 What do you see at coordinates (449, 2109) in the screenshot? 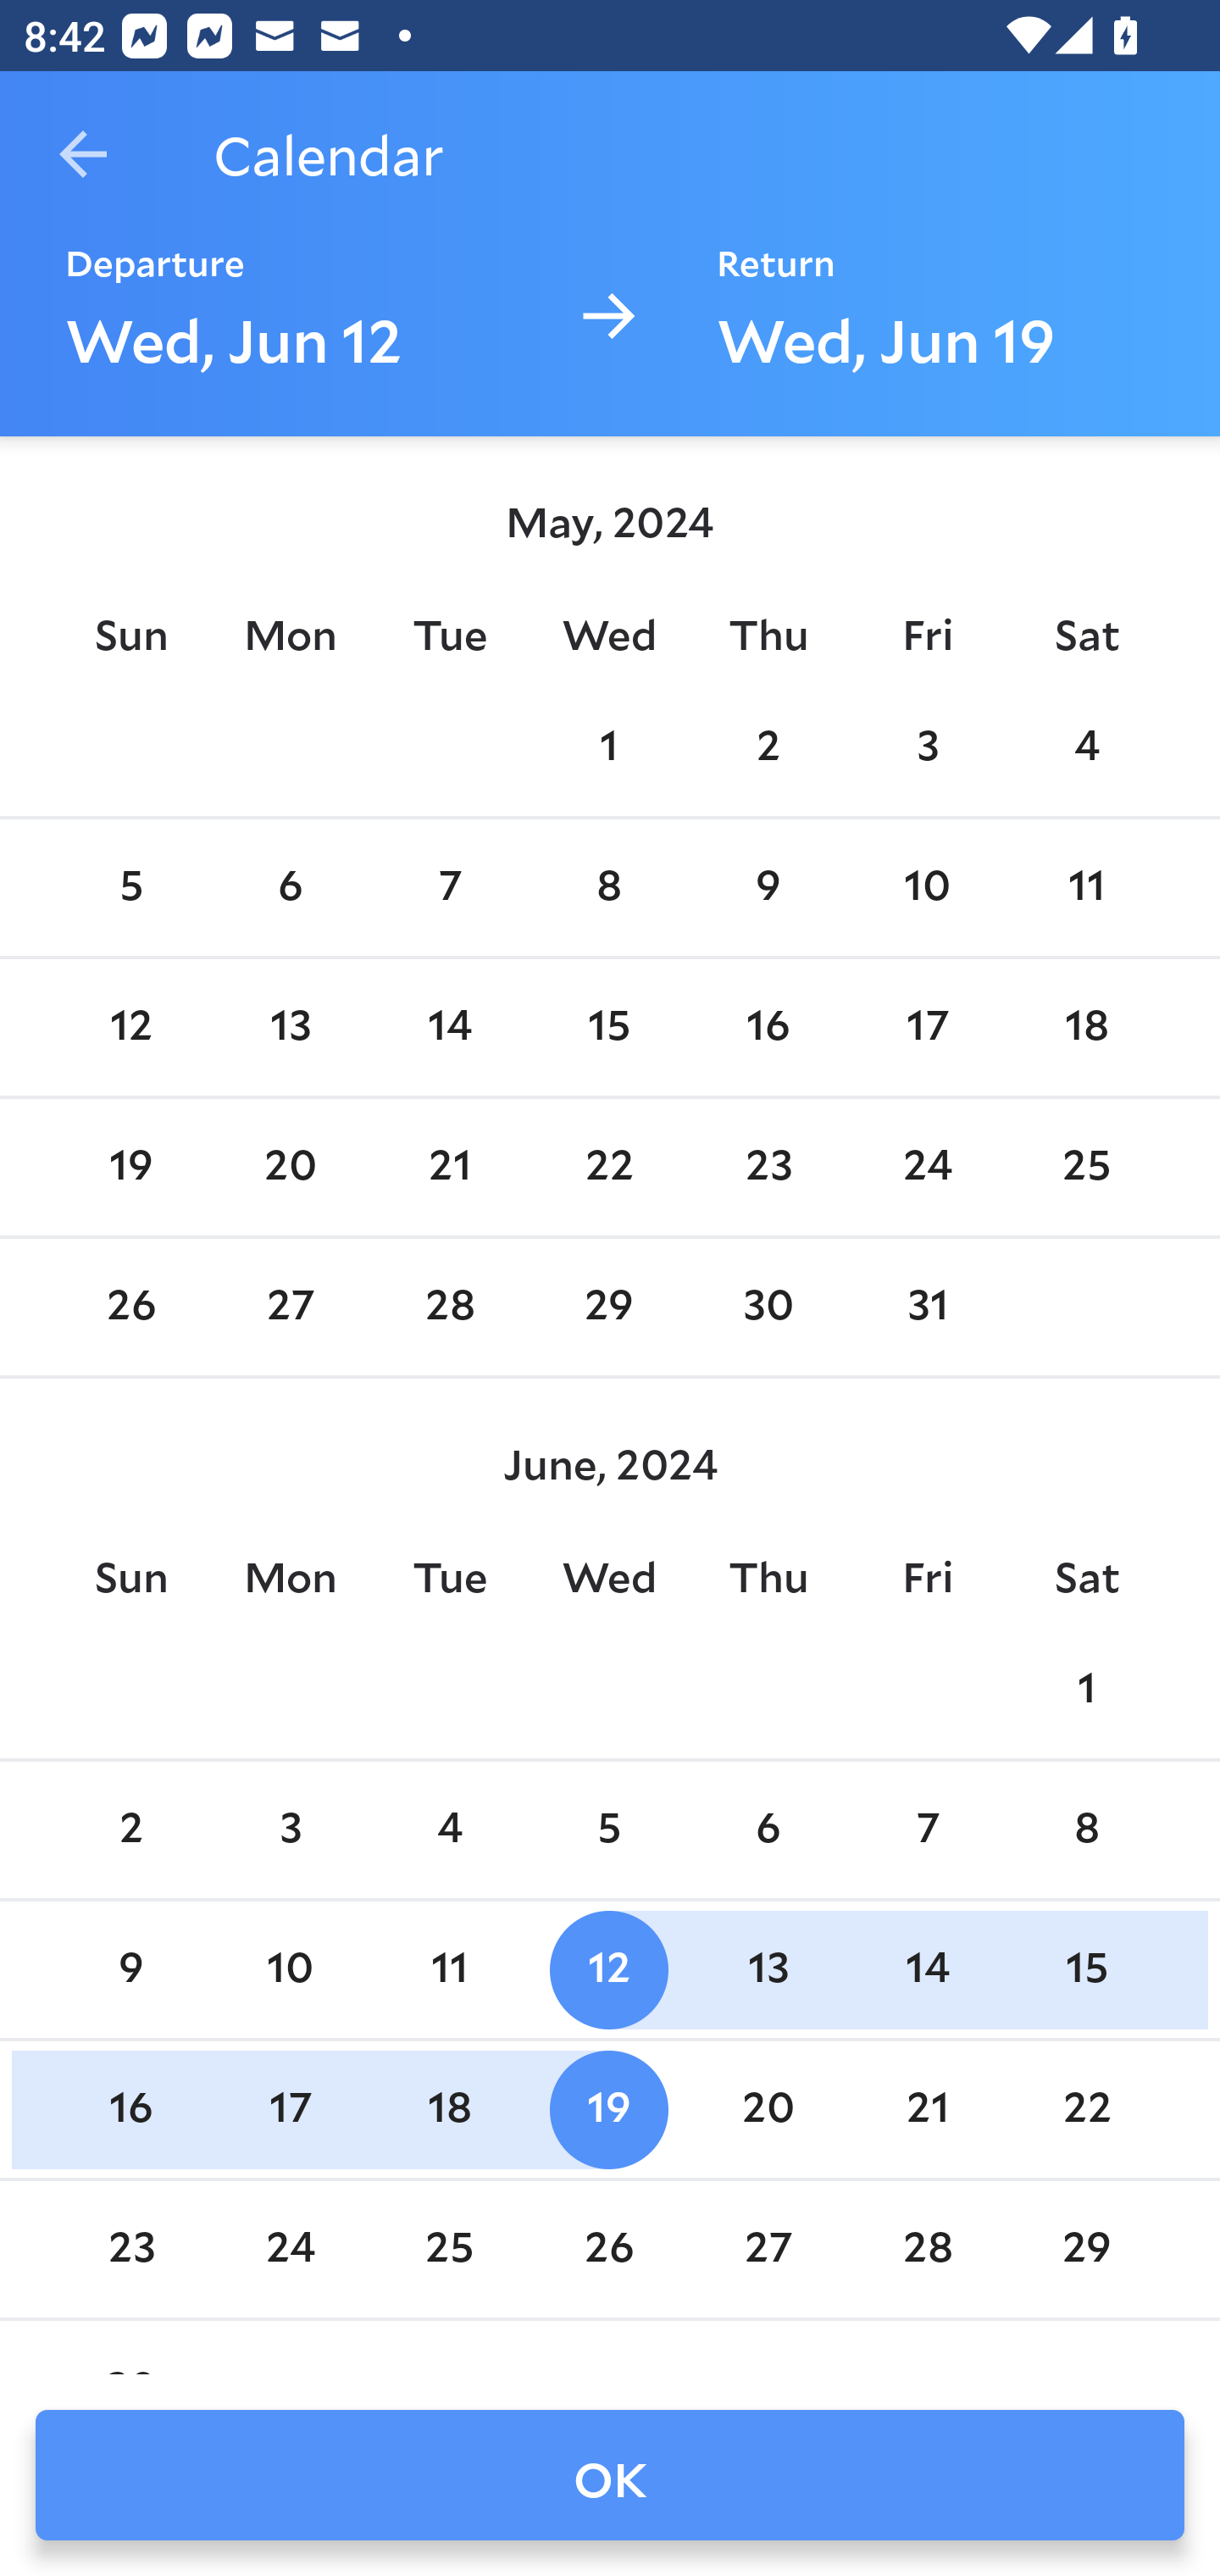
I see `18` at bounding box center [449, 2109].